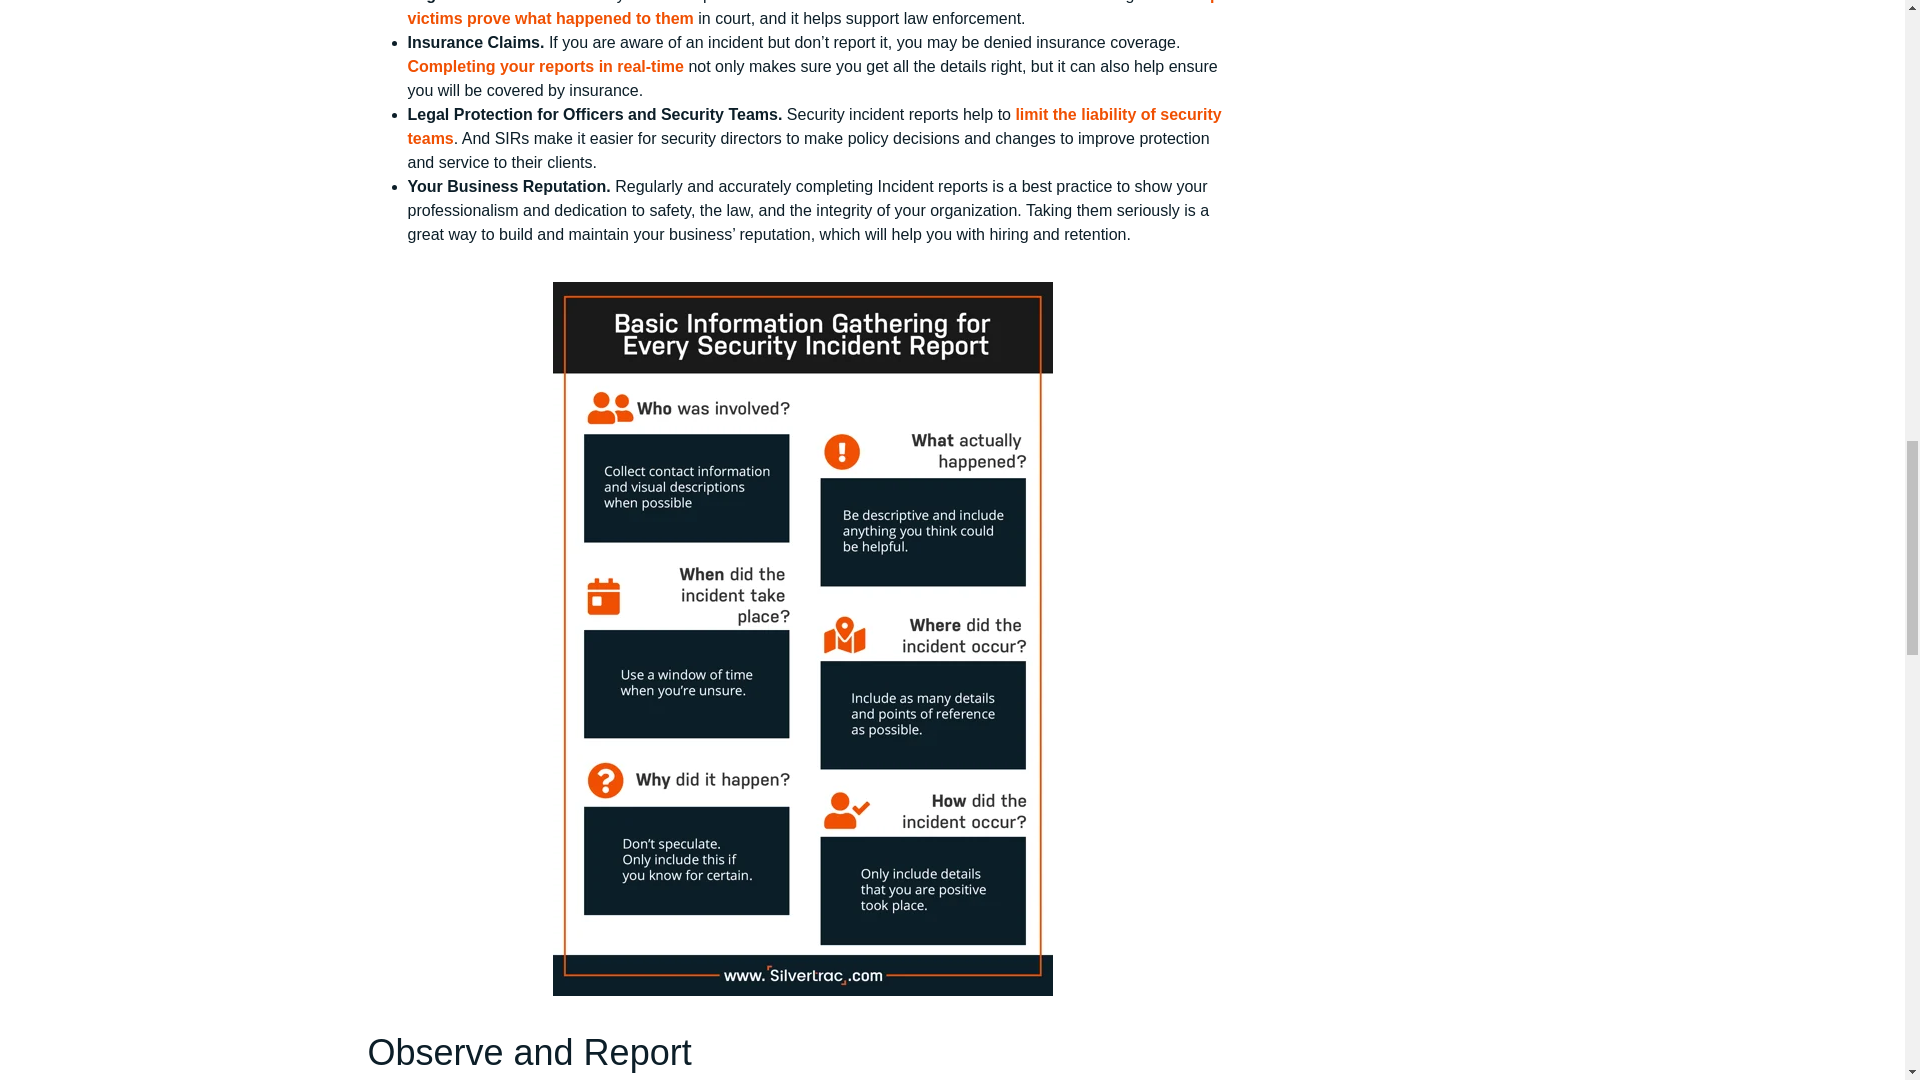  What do you see at coordinates (813, 14) in the screenshot?
I see `help victims prove what happened to them` at bounding box center [813, 14].